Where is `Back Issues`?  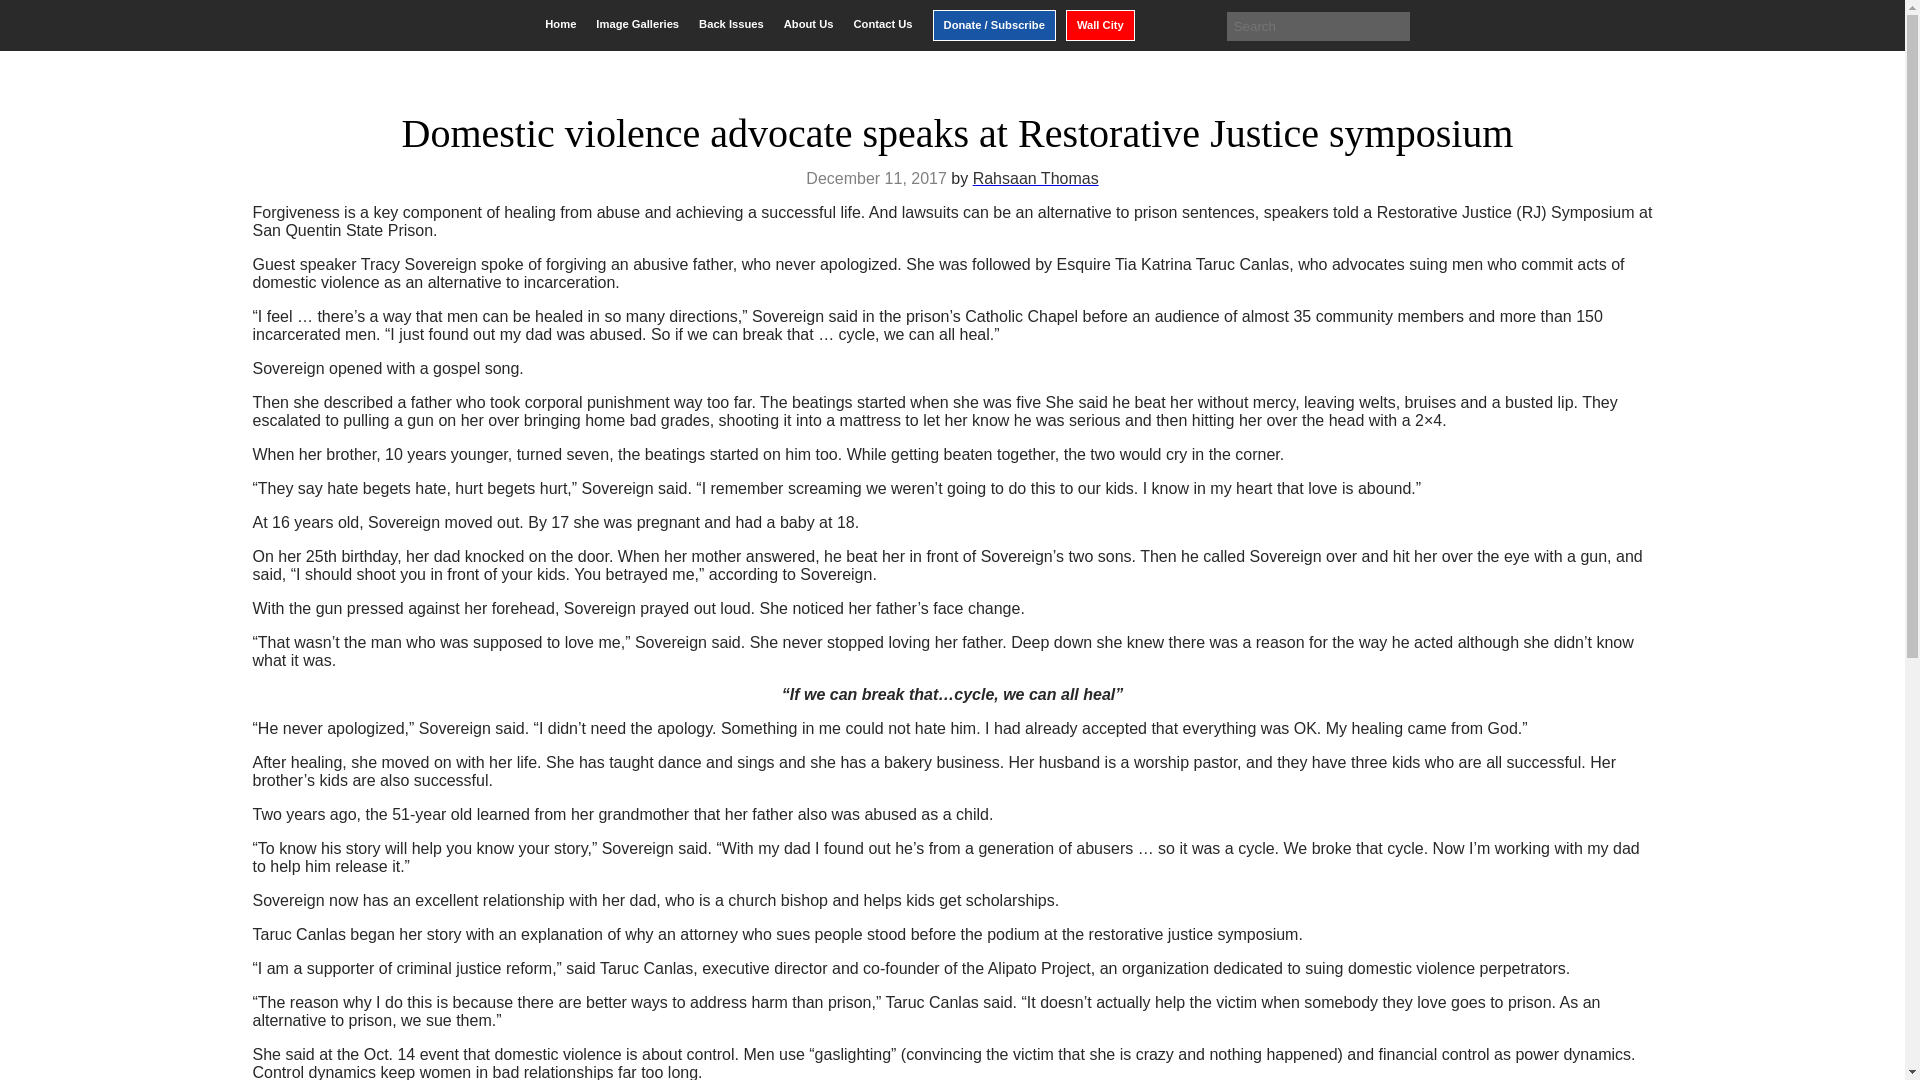
Back Issues is located at coordinates (731, 24).